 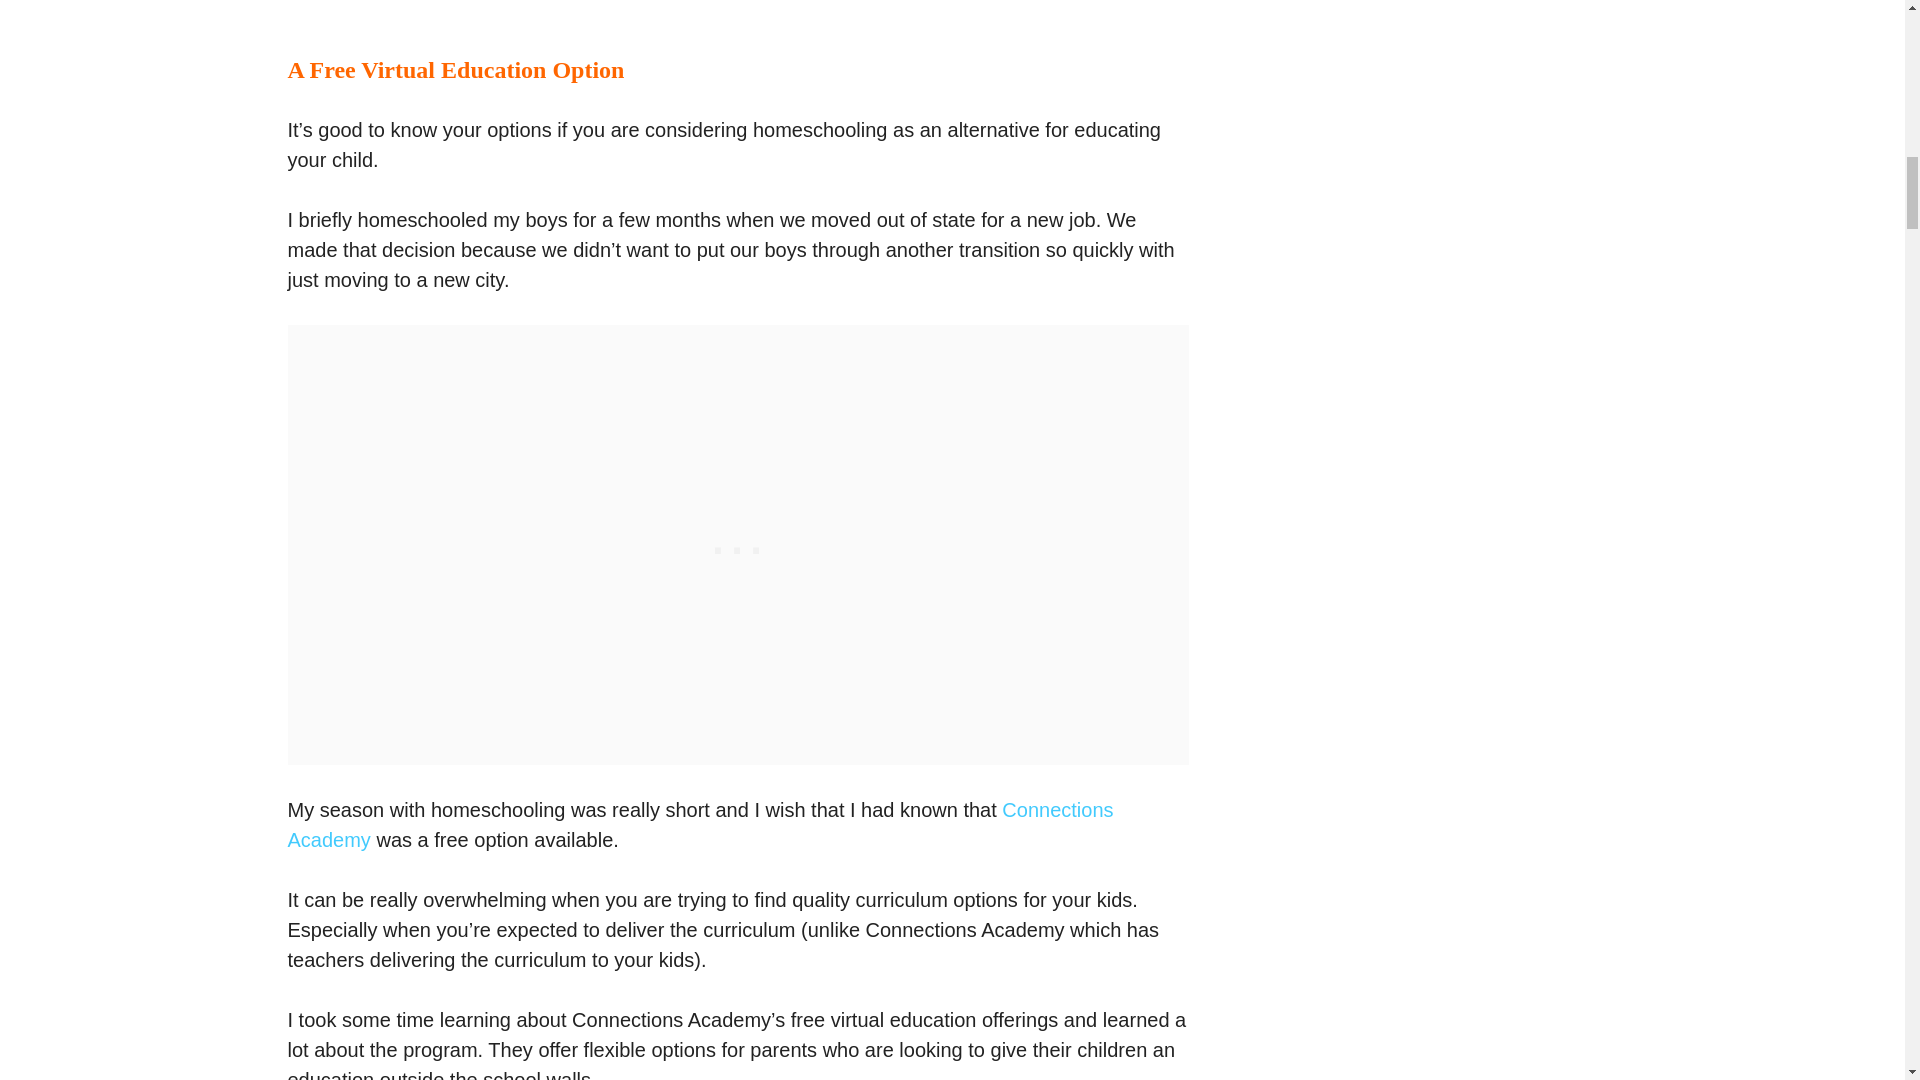 What do you see at coordinates (738, 12) in the screenshot?
I see `Connections Academy ` at bounding box center [738, 12].